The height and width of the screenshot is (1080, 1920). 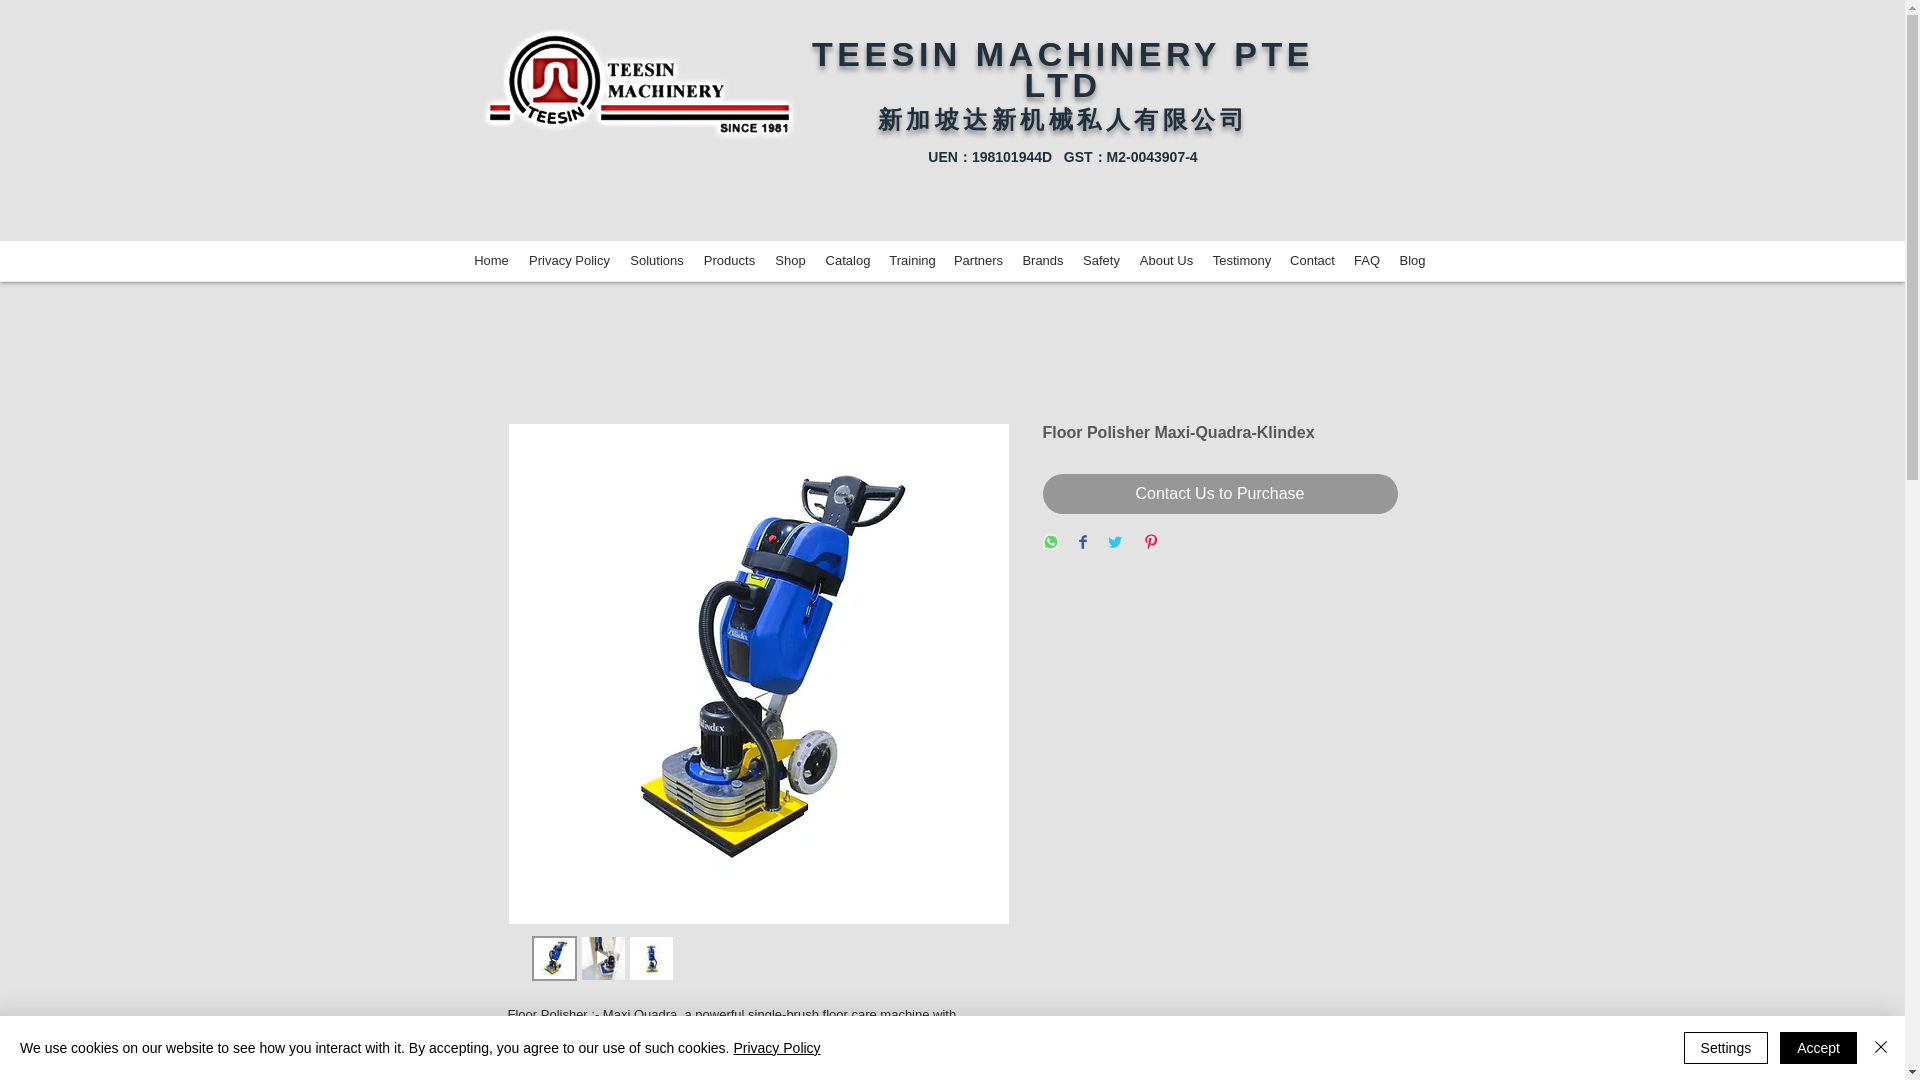 What do you see at coordinates (912, 260) in the screenshot?
I see `Training` at bounding box center [912, 260].